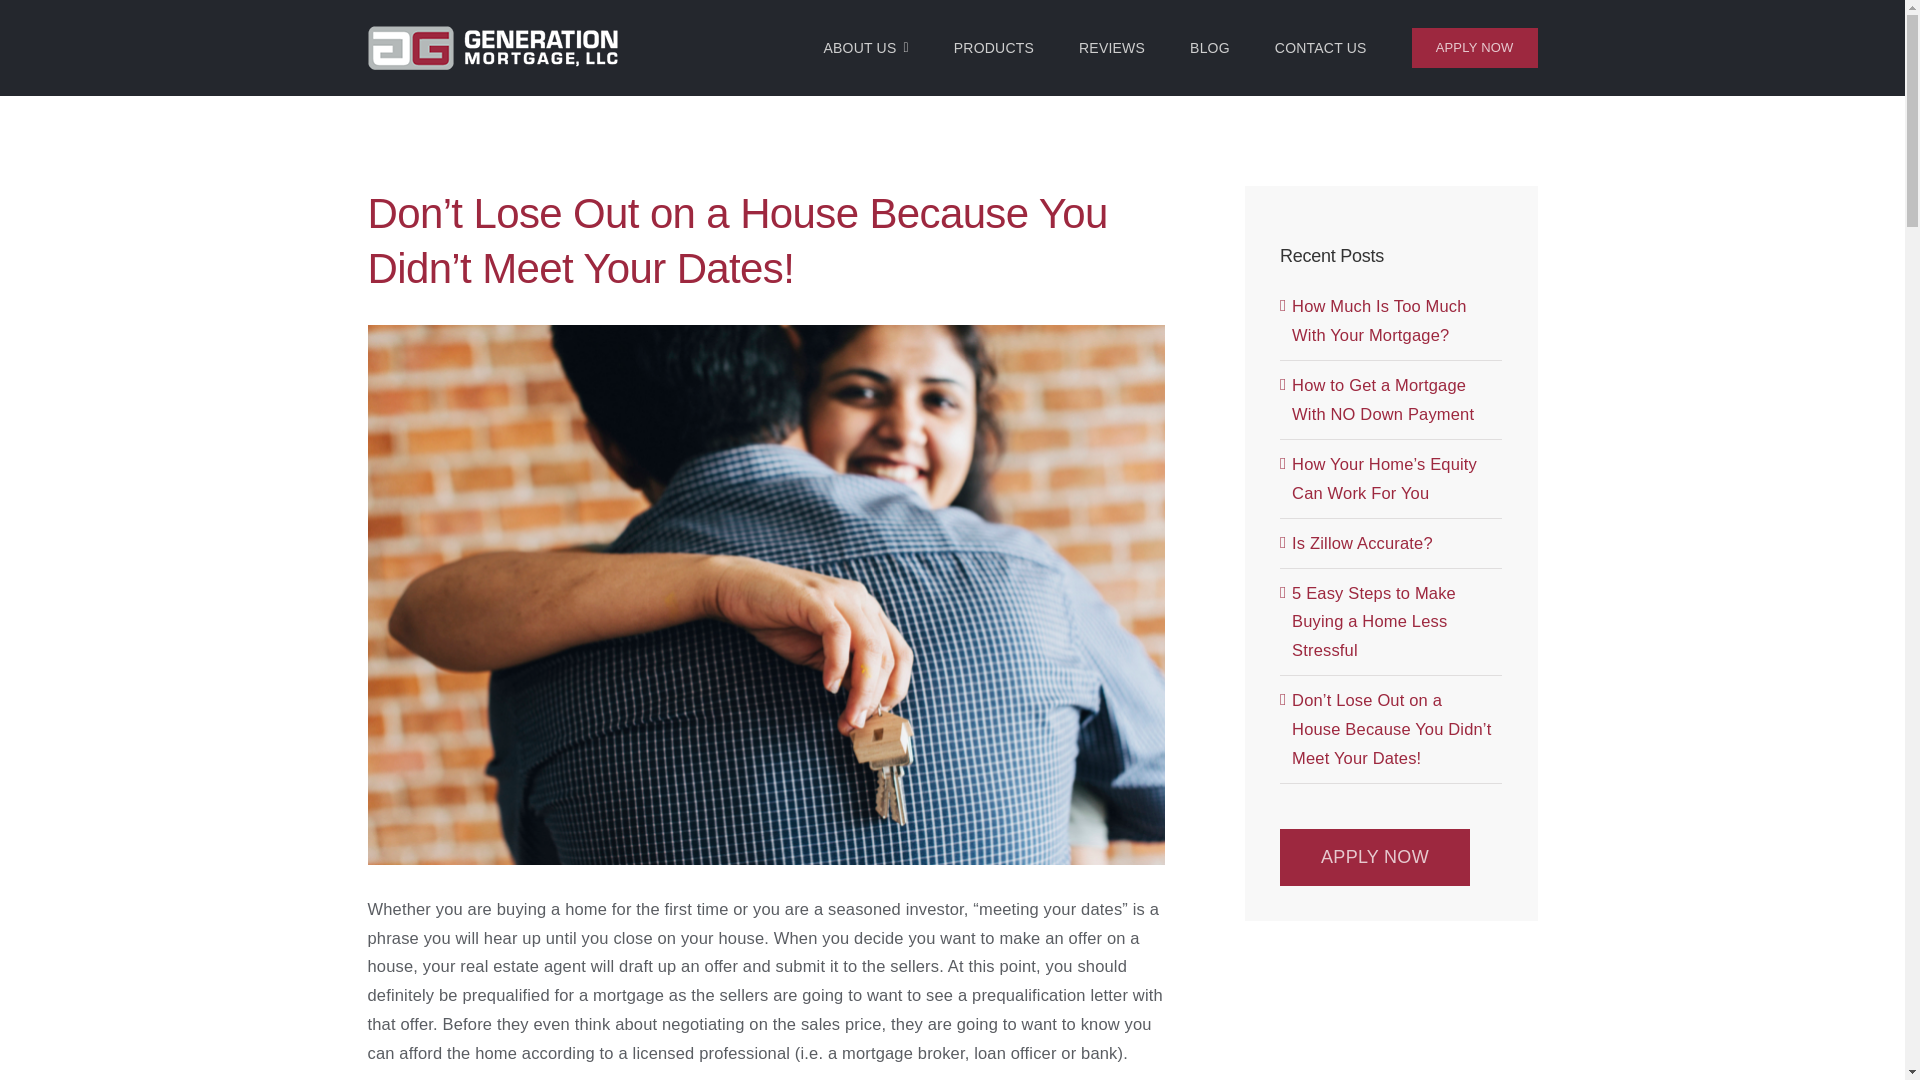 This screenshot has width=1920, height=1080. Describe the element at coordinates (1374, 622) in the screenshot. I see `5 Easy Steps to Make Buying a Home Less Stressful` at that location.